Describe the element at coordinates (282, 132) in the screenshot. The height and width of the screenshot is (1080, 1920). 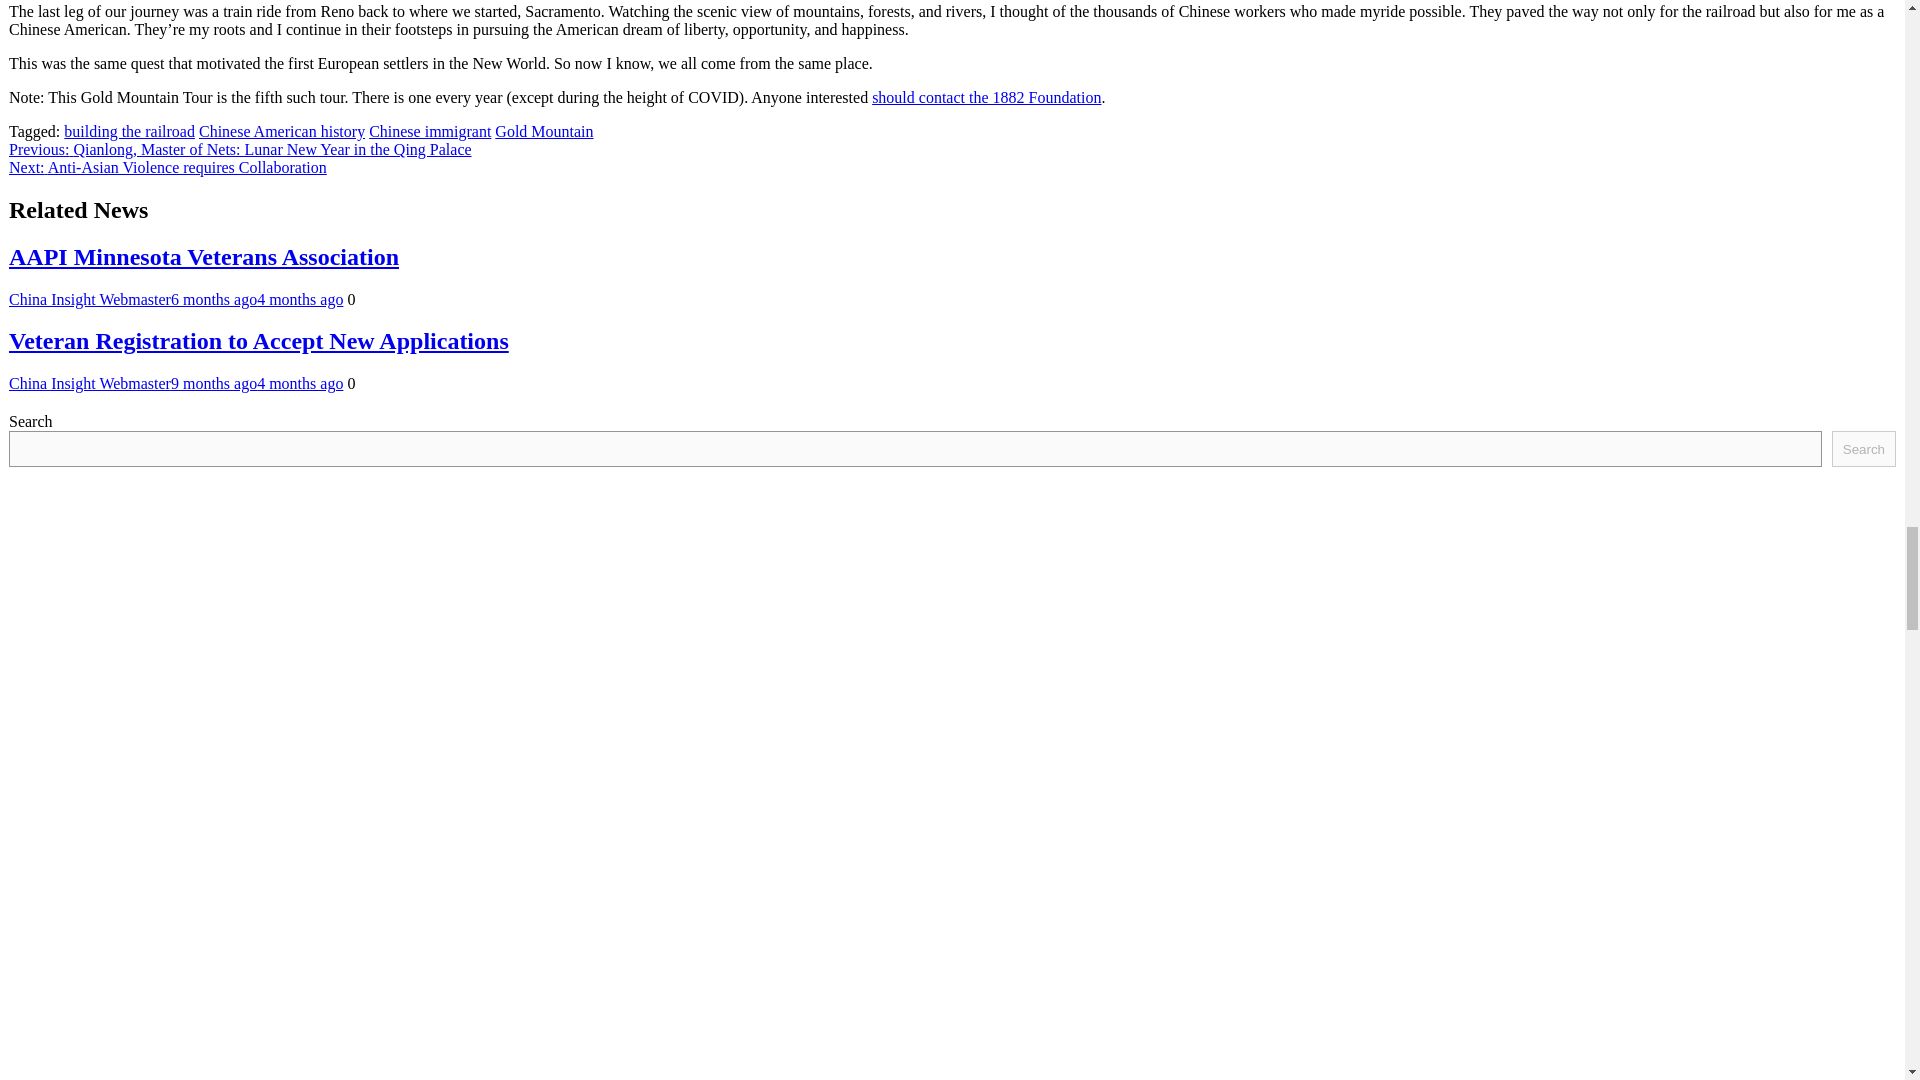
I see `Chinese American history` at that location.